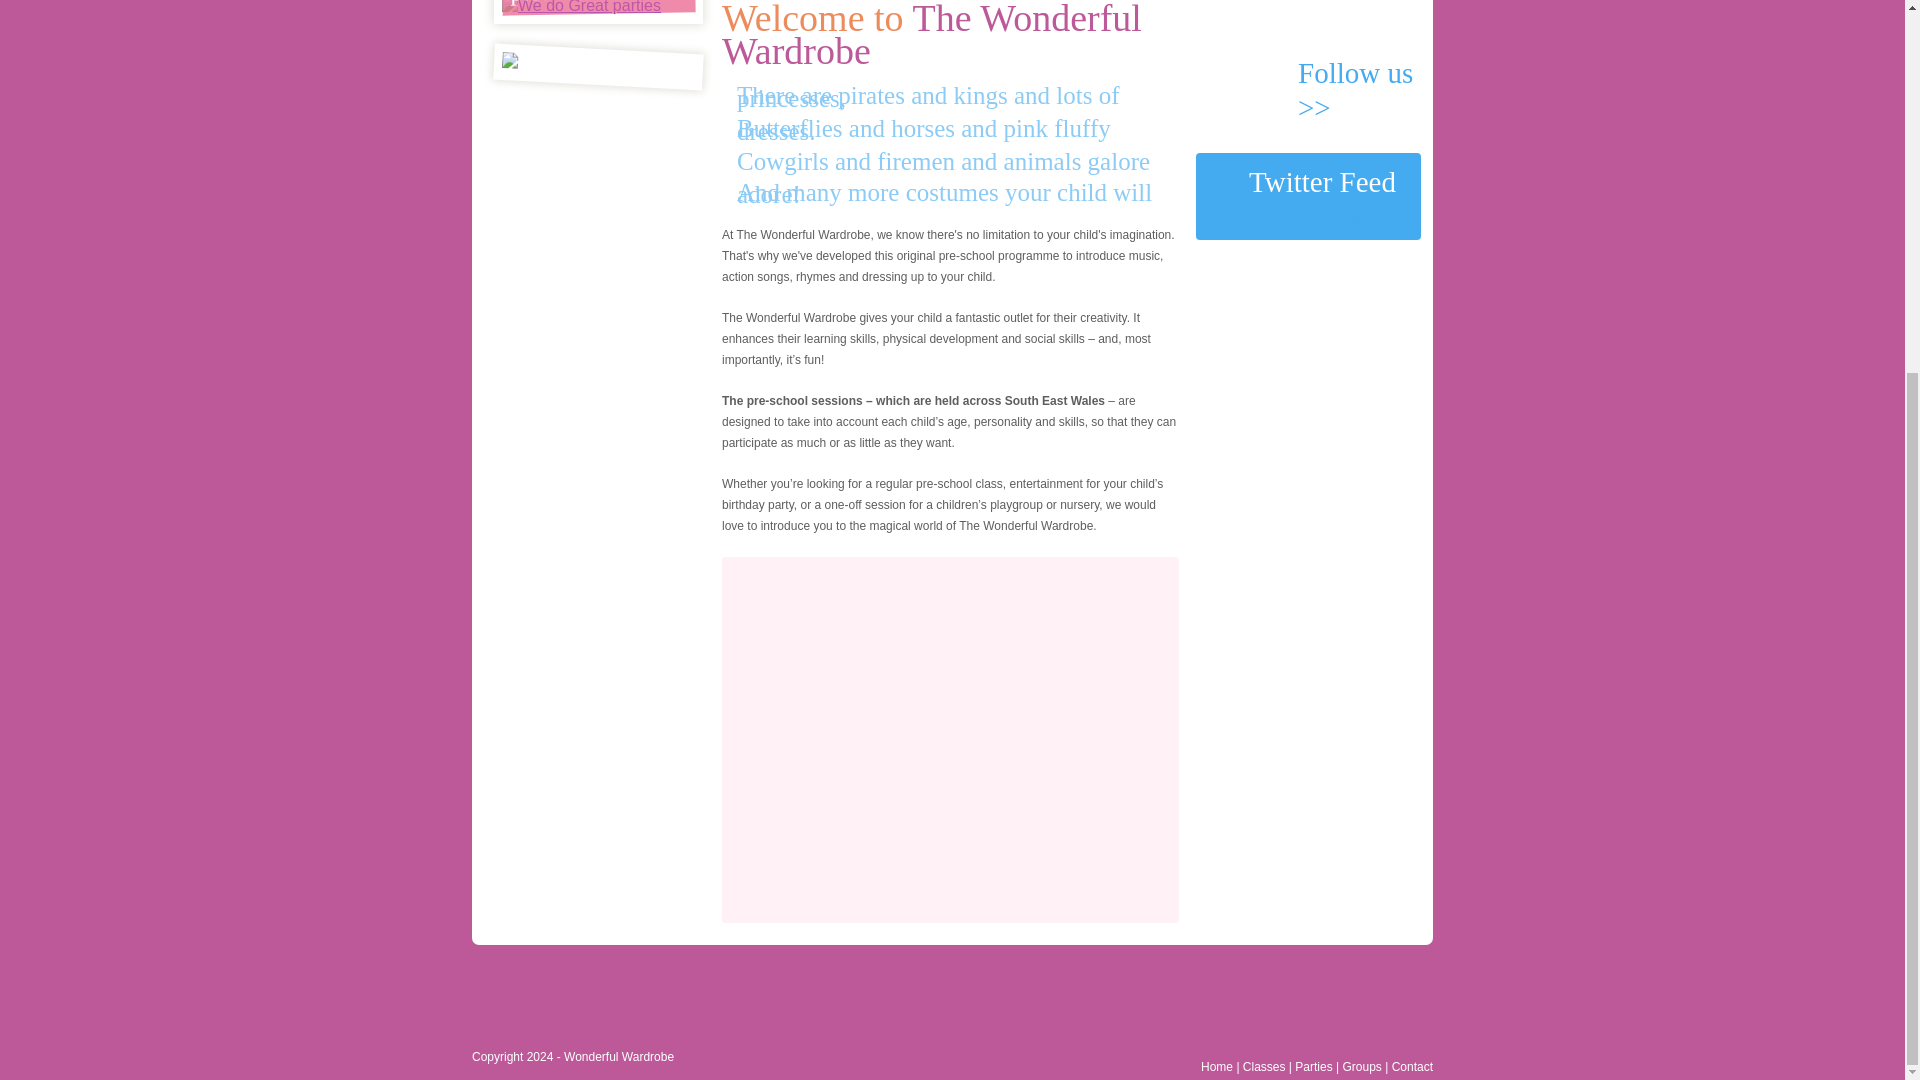  What do you see at coordinates (1361, 1066) in the screenshot?
I see `Groups` at bounding box center [1361, 1066].